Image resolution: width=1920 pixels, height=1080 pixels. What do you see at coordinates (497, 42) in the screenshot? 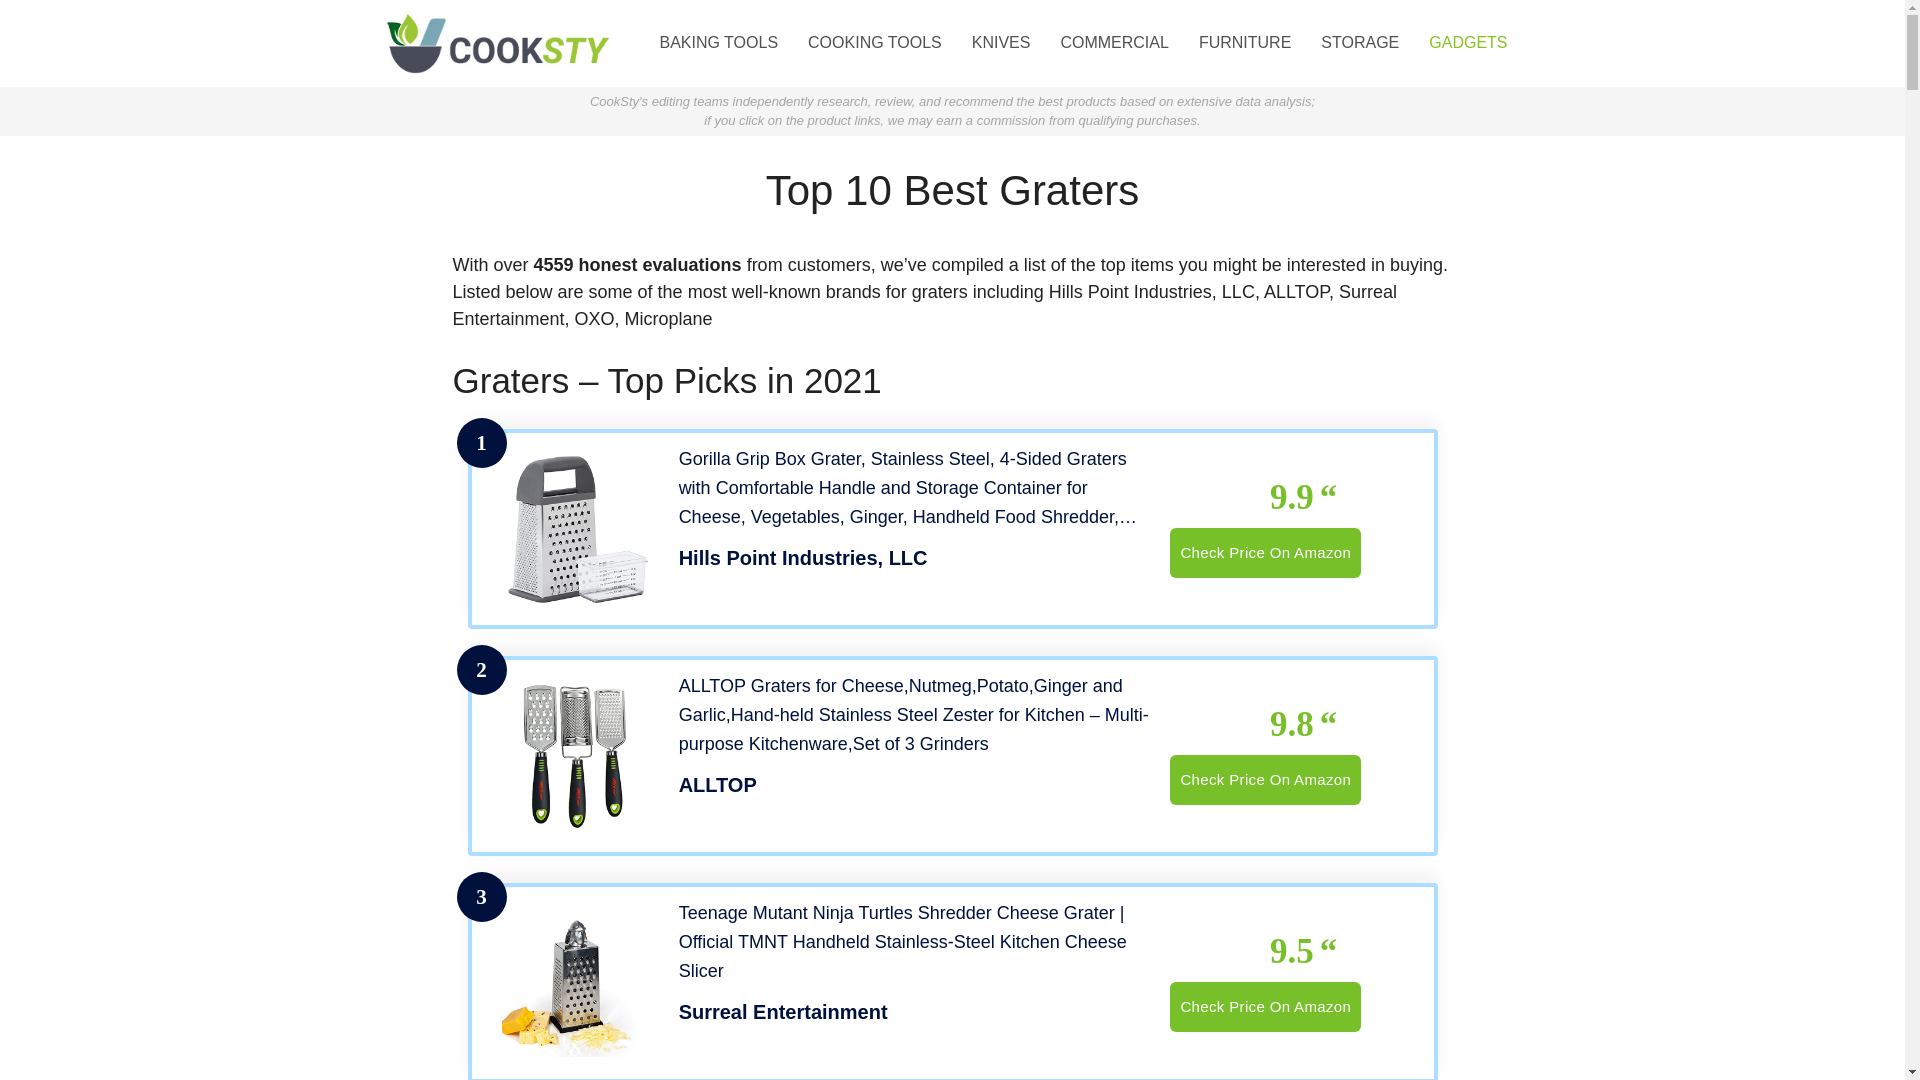
I see `Cooksty.com` at bounding box center [497, 42].